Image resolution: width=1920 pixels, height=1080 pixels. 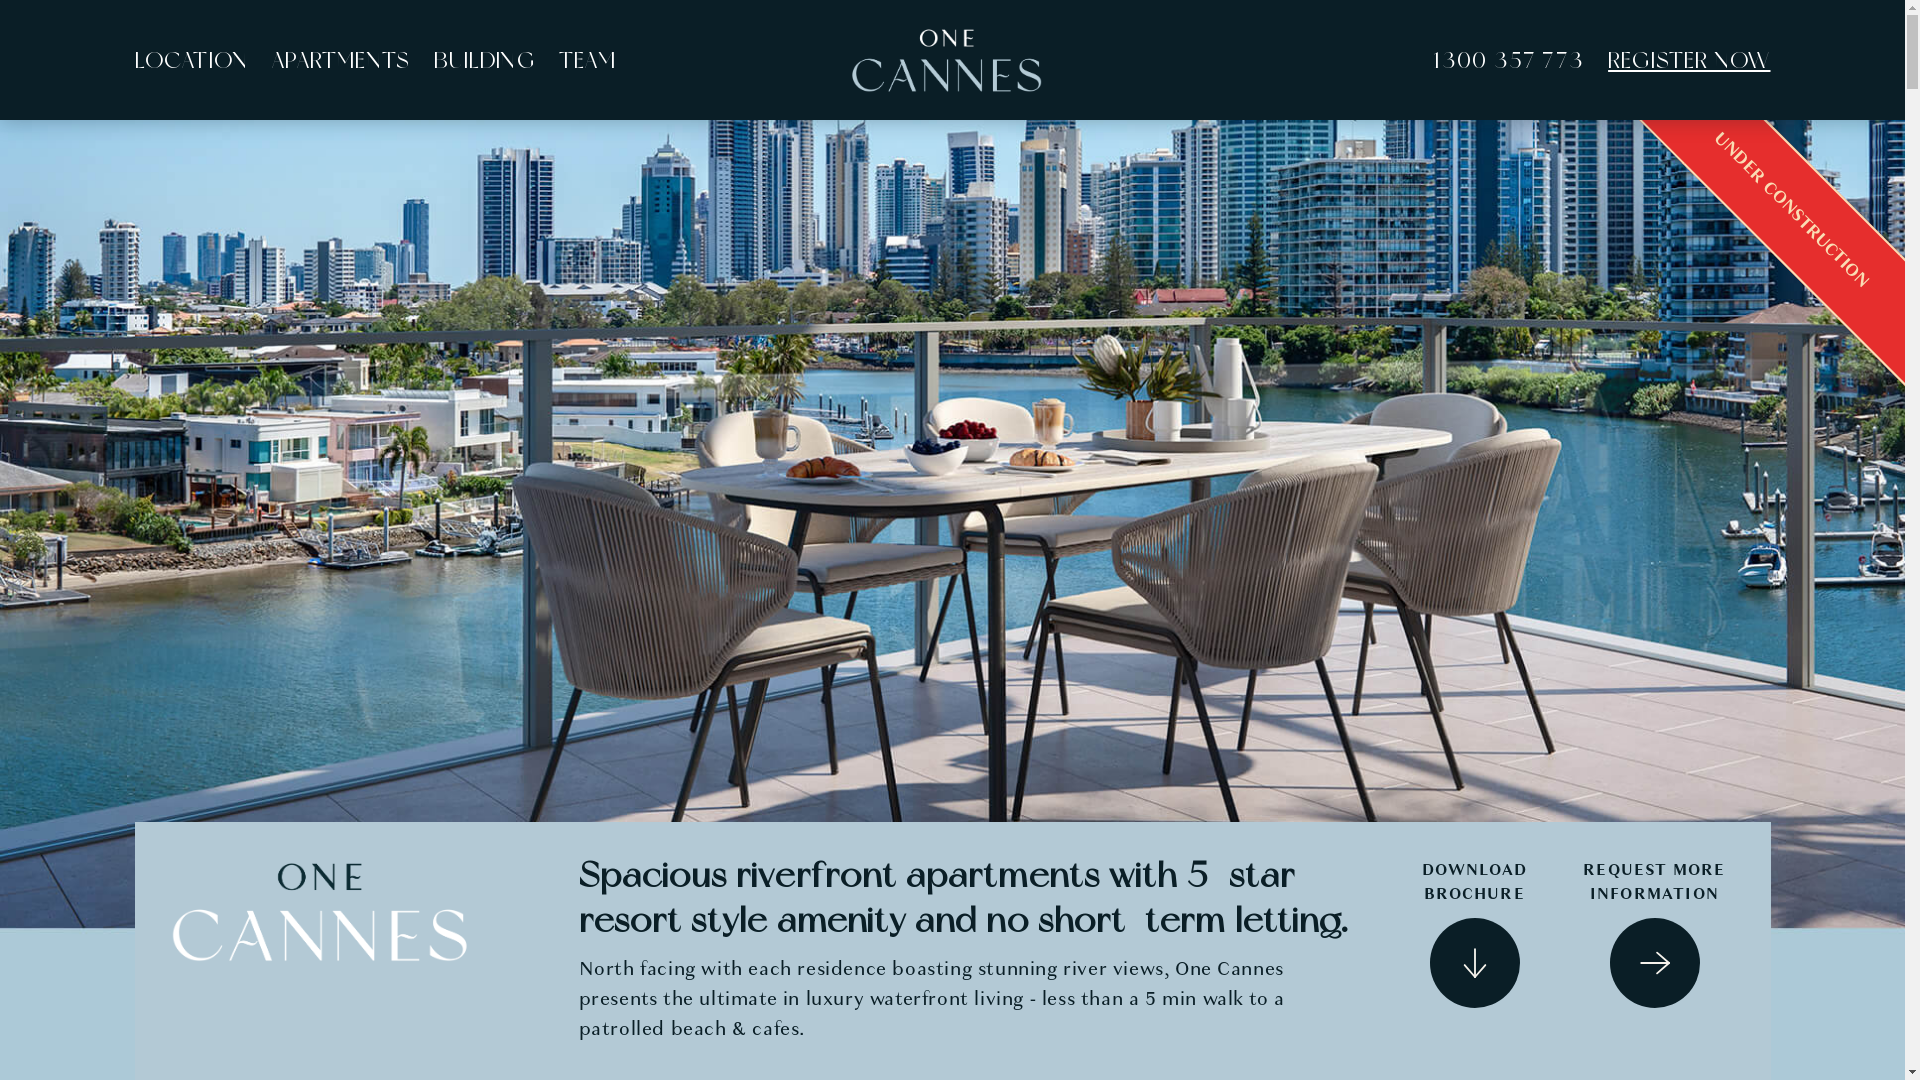 What do you see at coordinates (191, 60) in the screenshot?
I see `LOCATION` at bounding box center [191, 60].